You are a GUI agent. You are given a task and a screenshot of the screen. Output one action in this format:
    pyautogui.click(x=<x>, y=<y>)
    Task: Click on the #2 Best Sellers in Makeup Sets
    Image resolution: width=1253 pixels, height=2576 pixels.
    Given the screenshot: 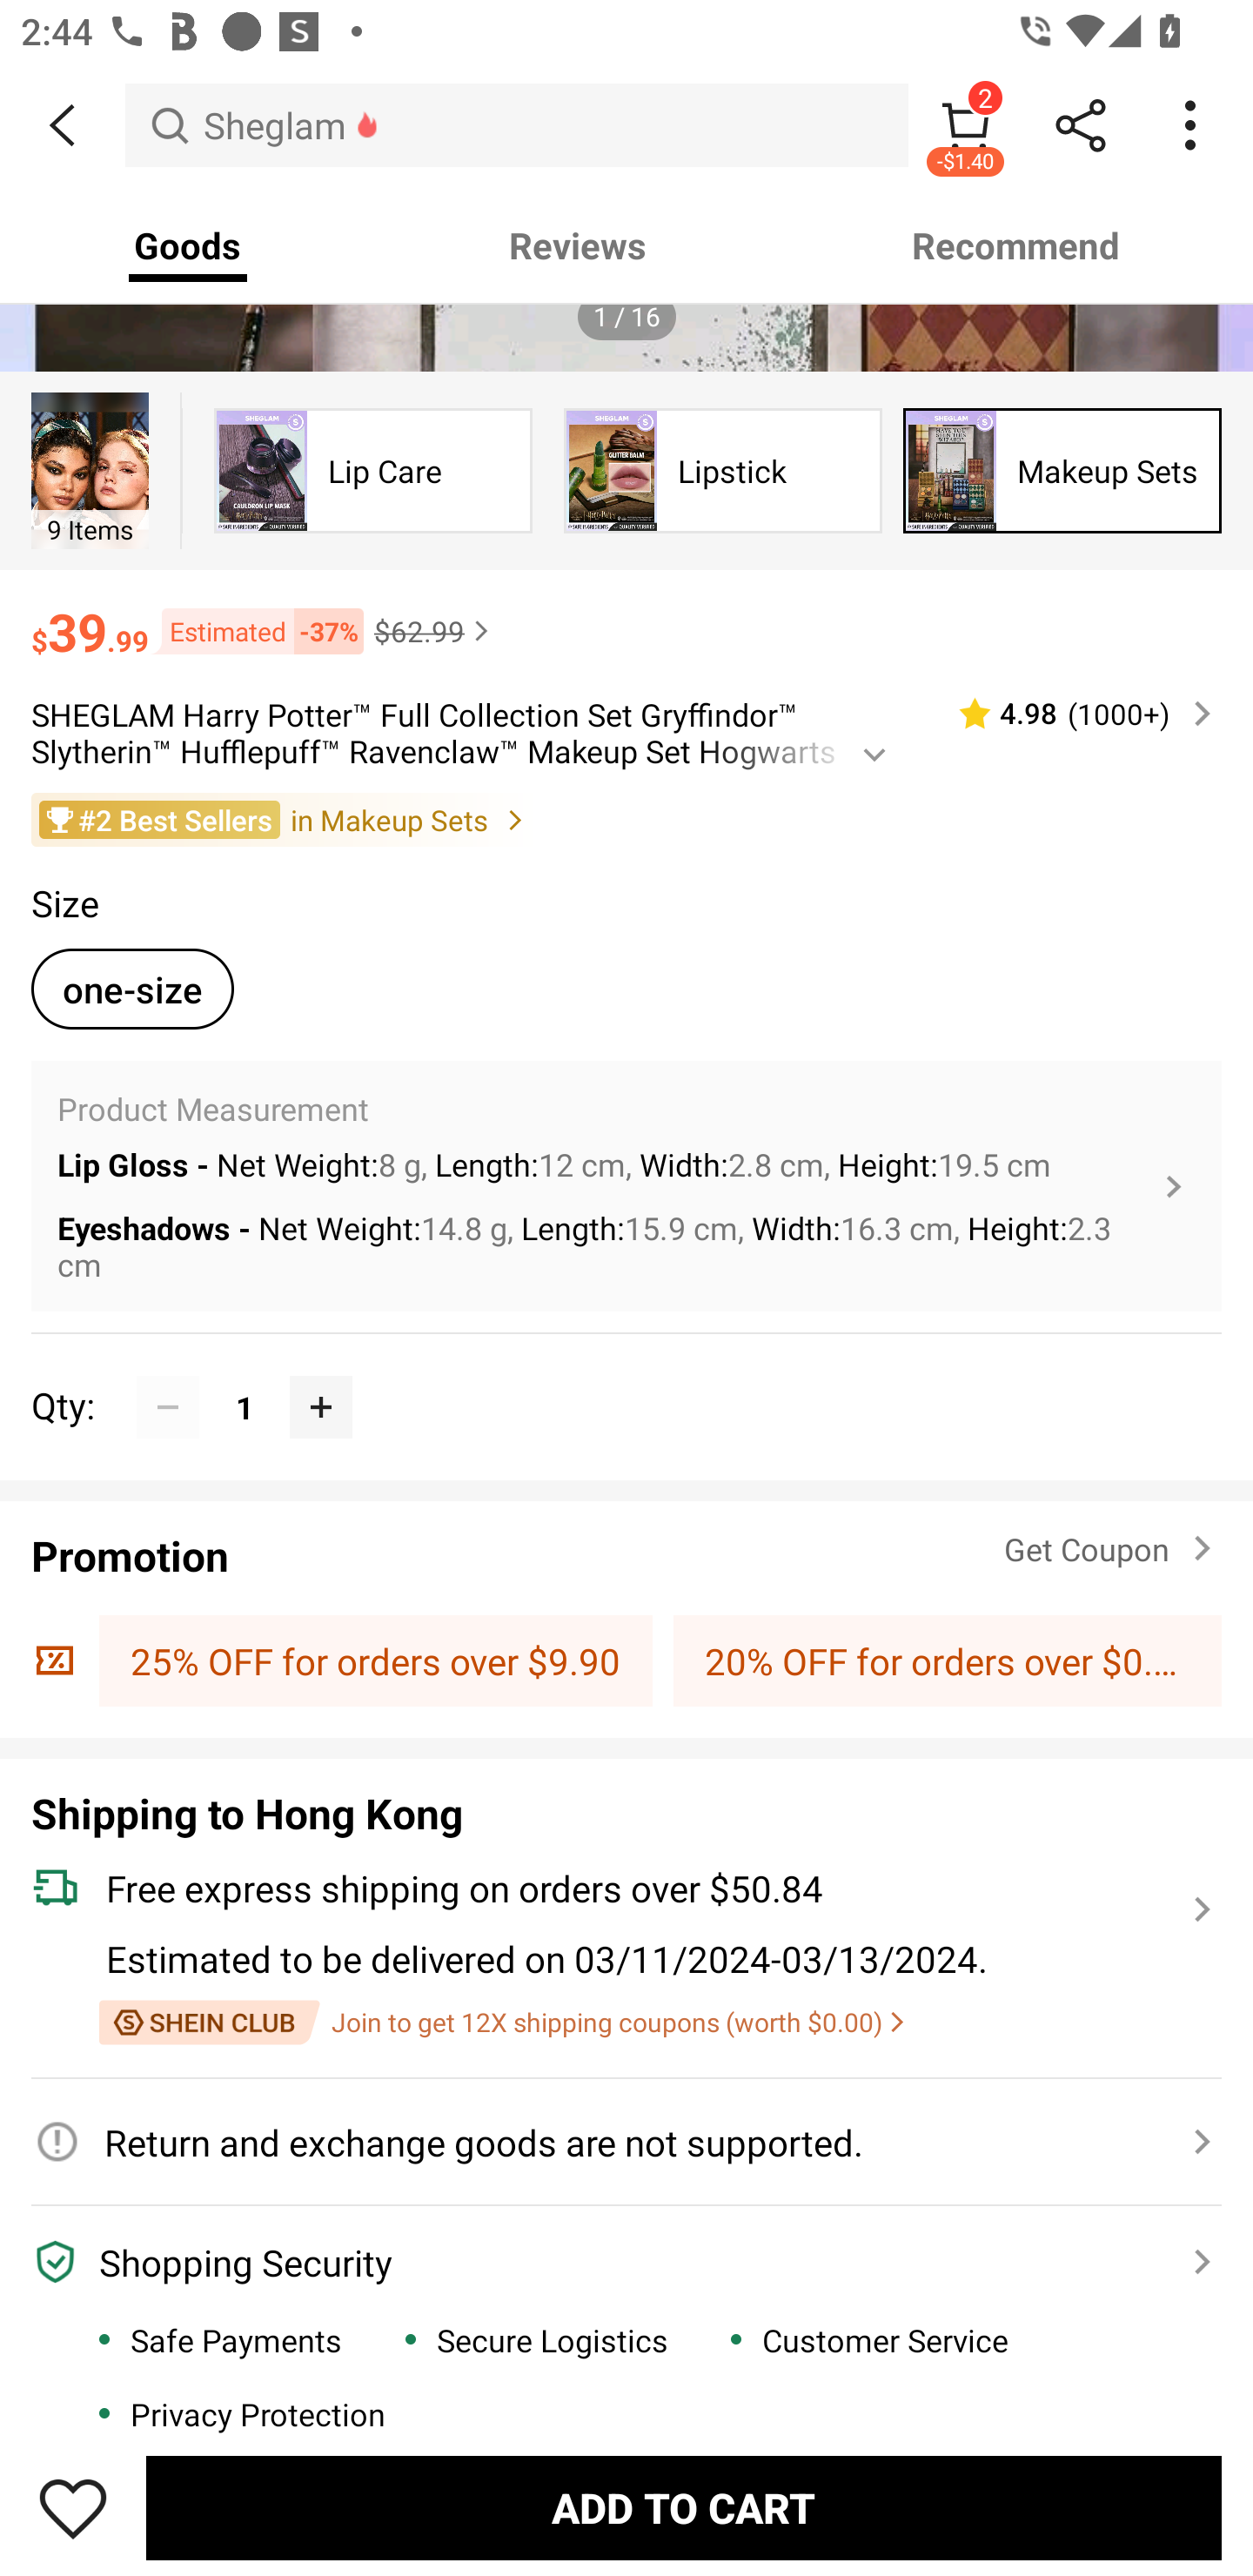 What is the action you would take?
    pyautogui.click(x=626, y=820)
    